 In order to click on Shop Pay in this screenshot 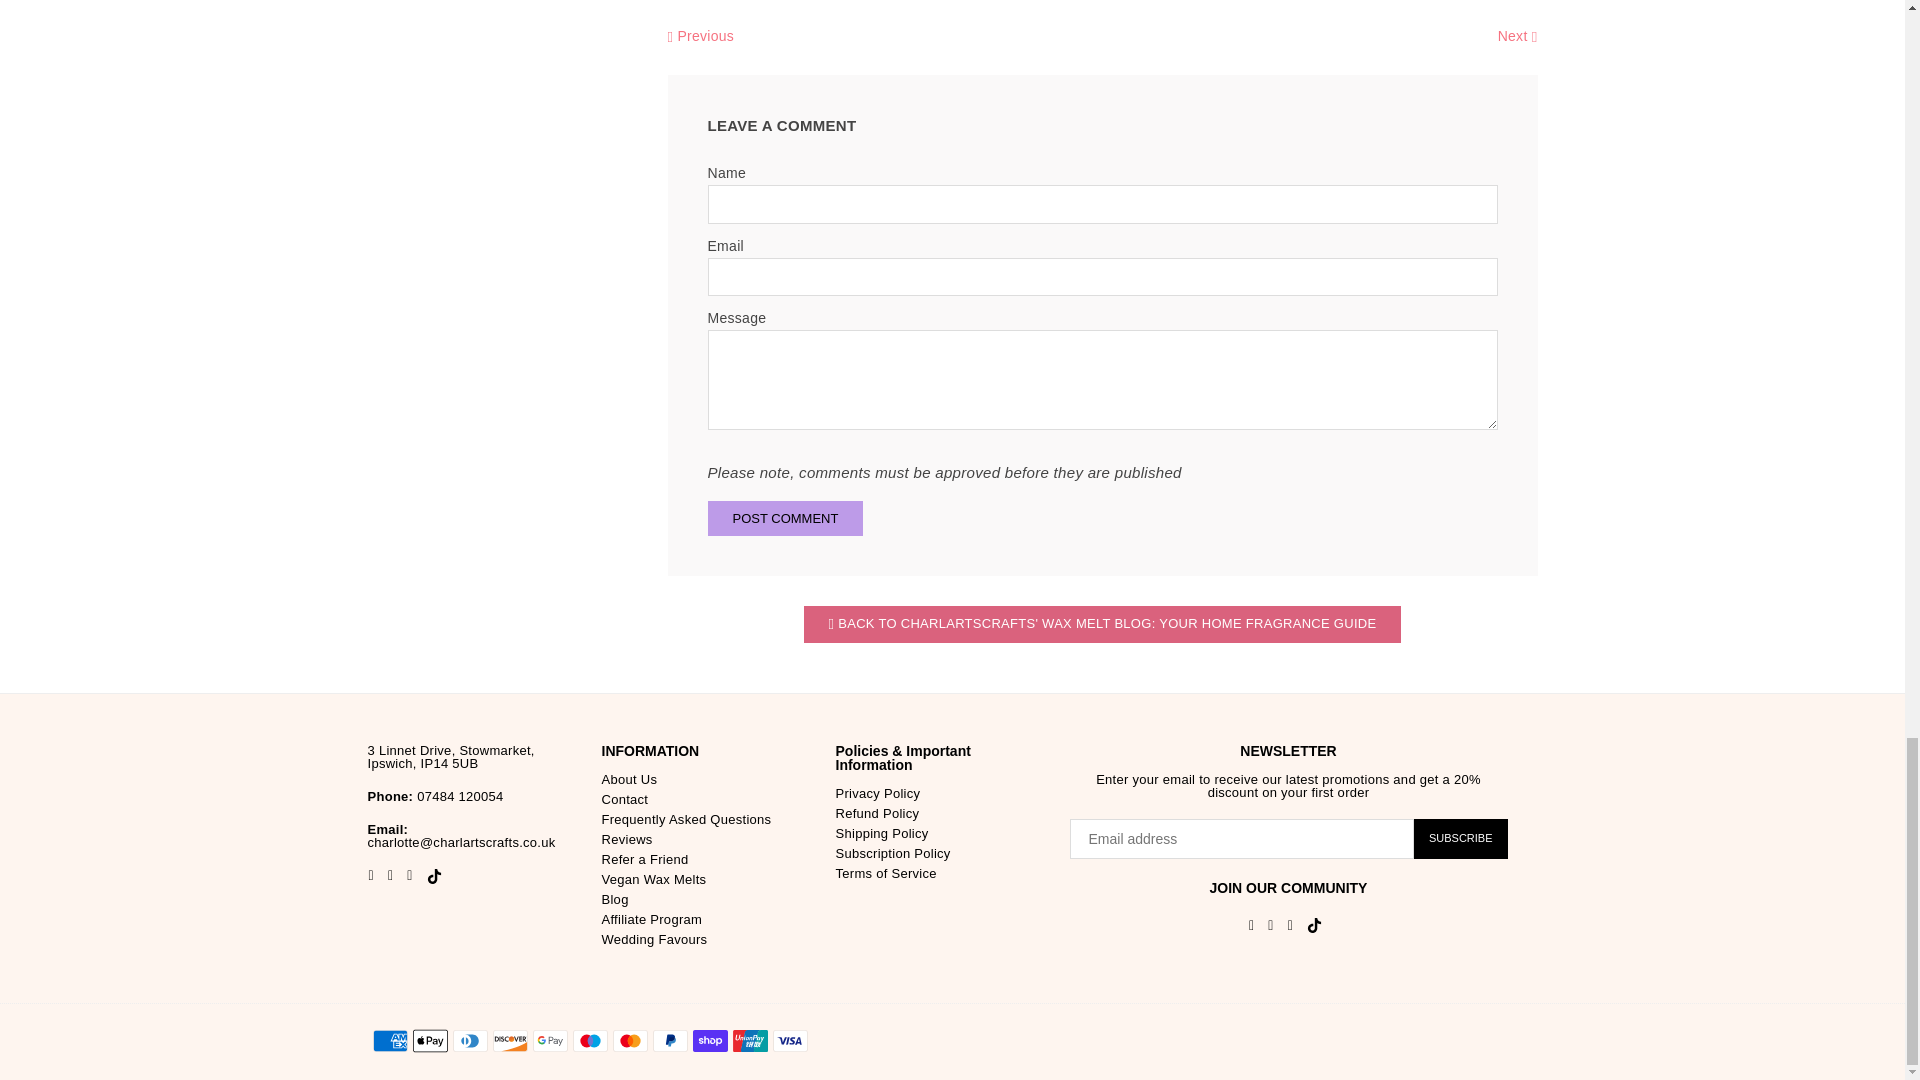, I will do `click(709, 1041)`.